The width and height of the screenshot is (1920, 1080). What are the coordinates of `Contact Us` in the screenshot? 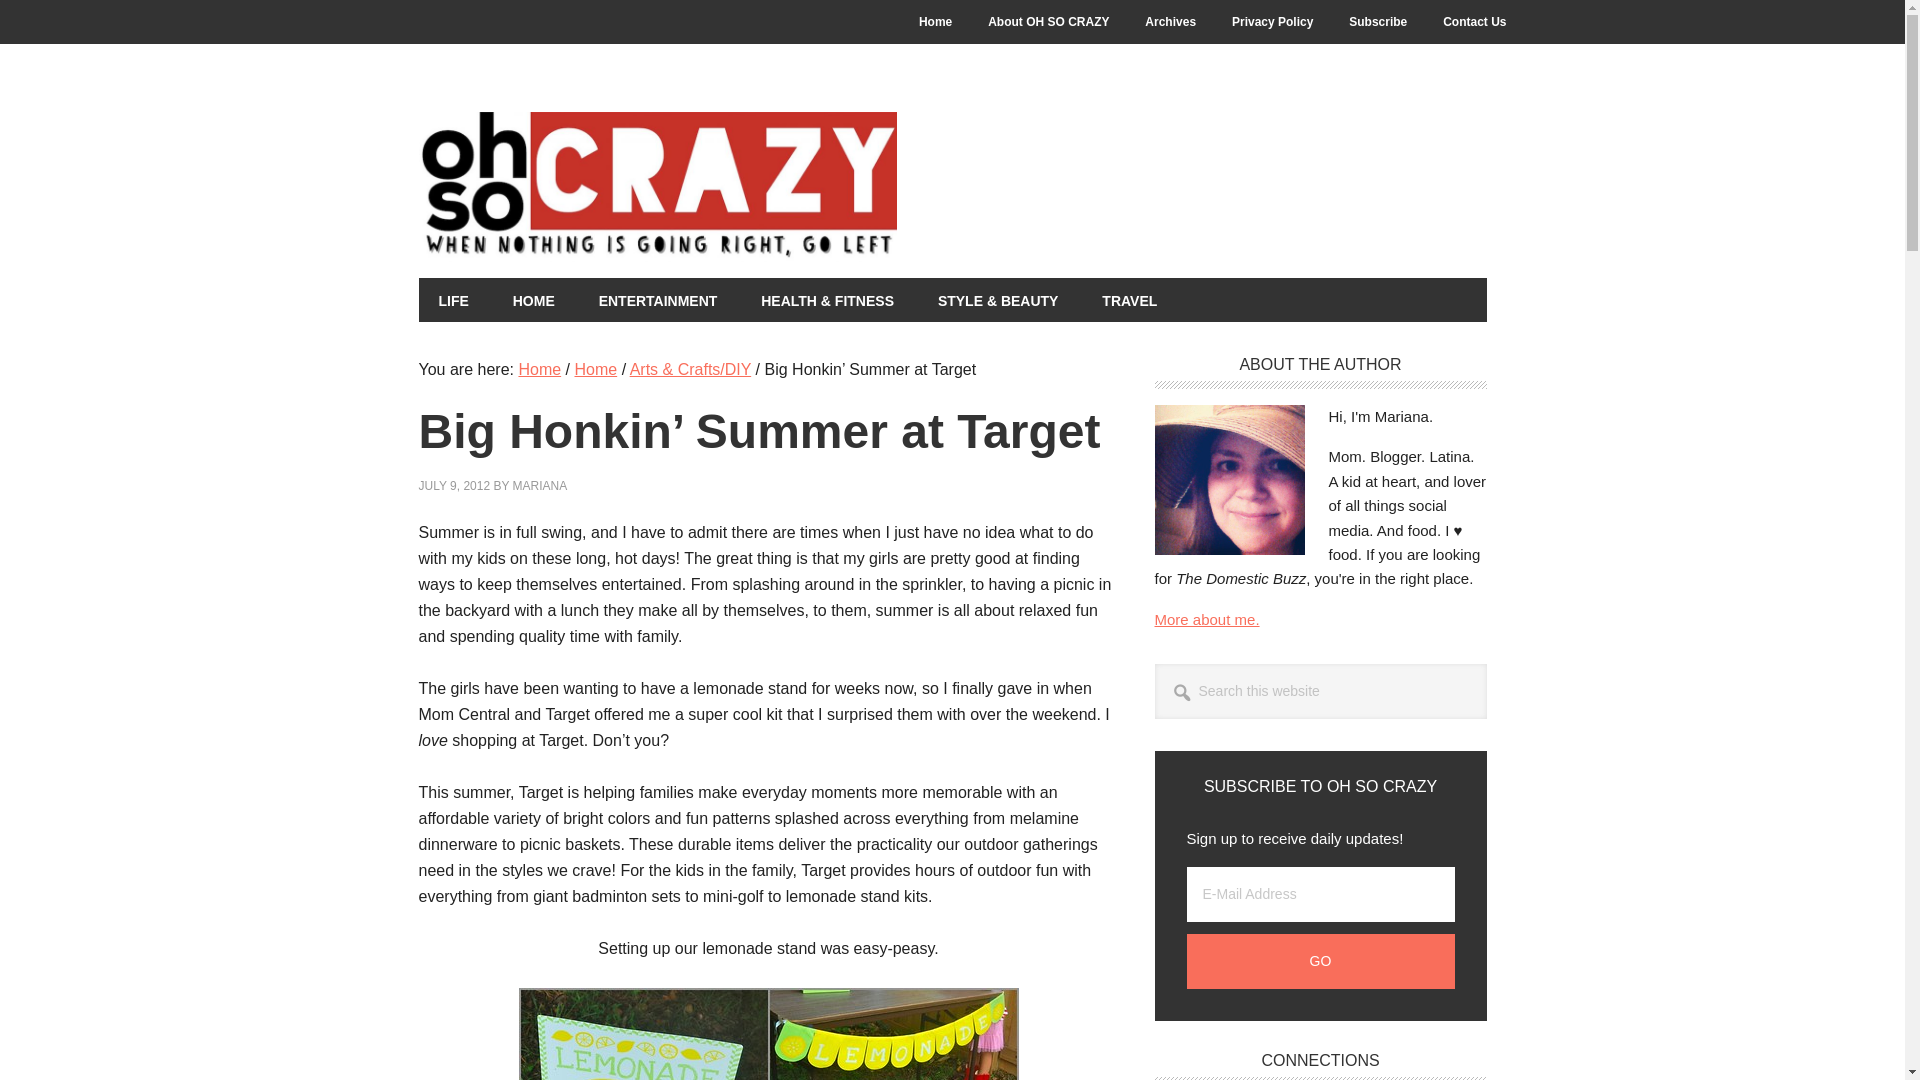 It's located at (1474, 22).